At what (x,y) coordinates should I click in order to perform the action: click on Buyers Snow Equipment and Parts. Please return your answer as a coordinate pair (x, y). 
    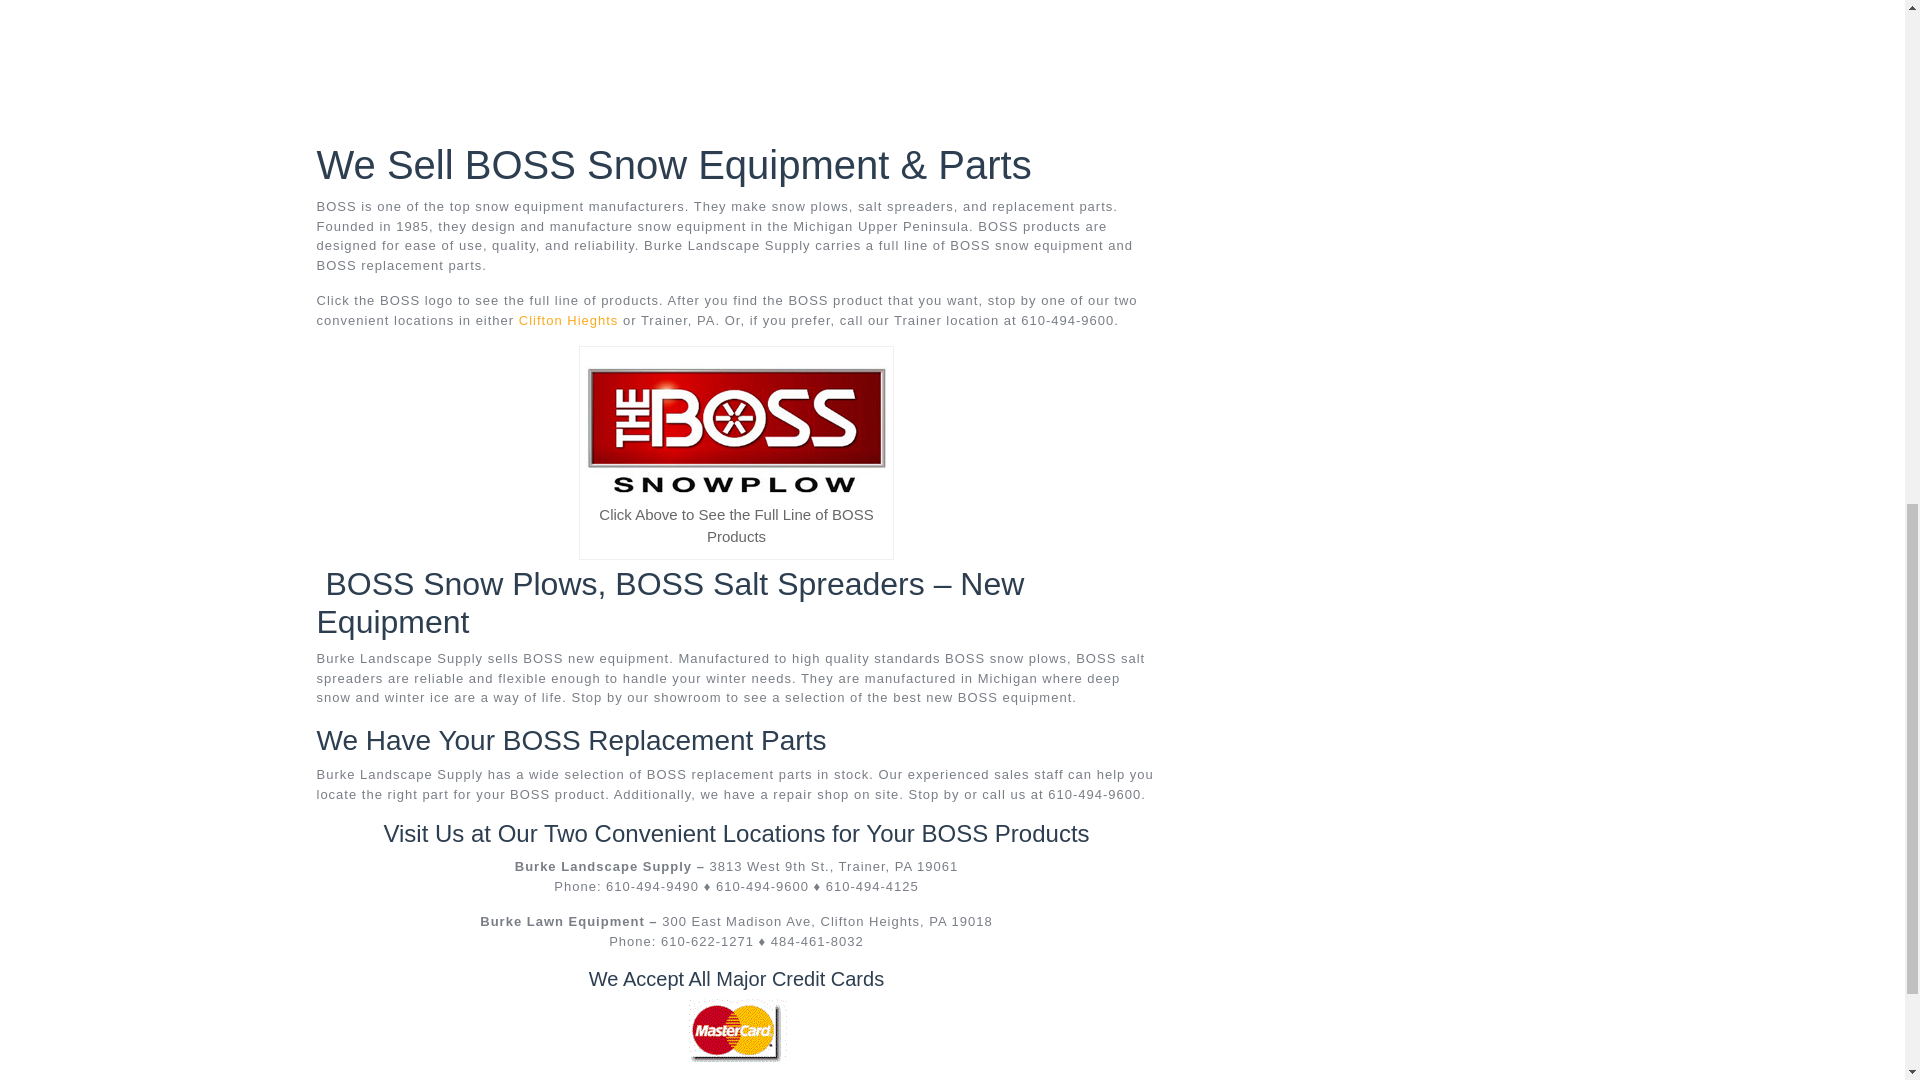
    Looking at the image, I should click on (736, 1034).